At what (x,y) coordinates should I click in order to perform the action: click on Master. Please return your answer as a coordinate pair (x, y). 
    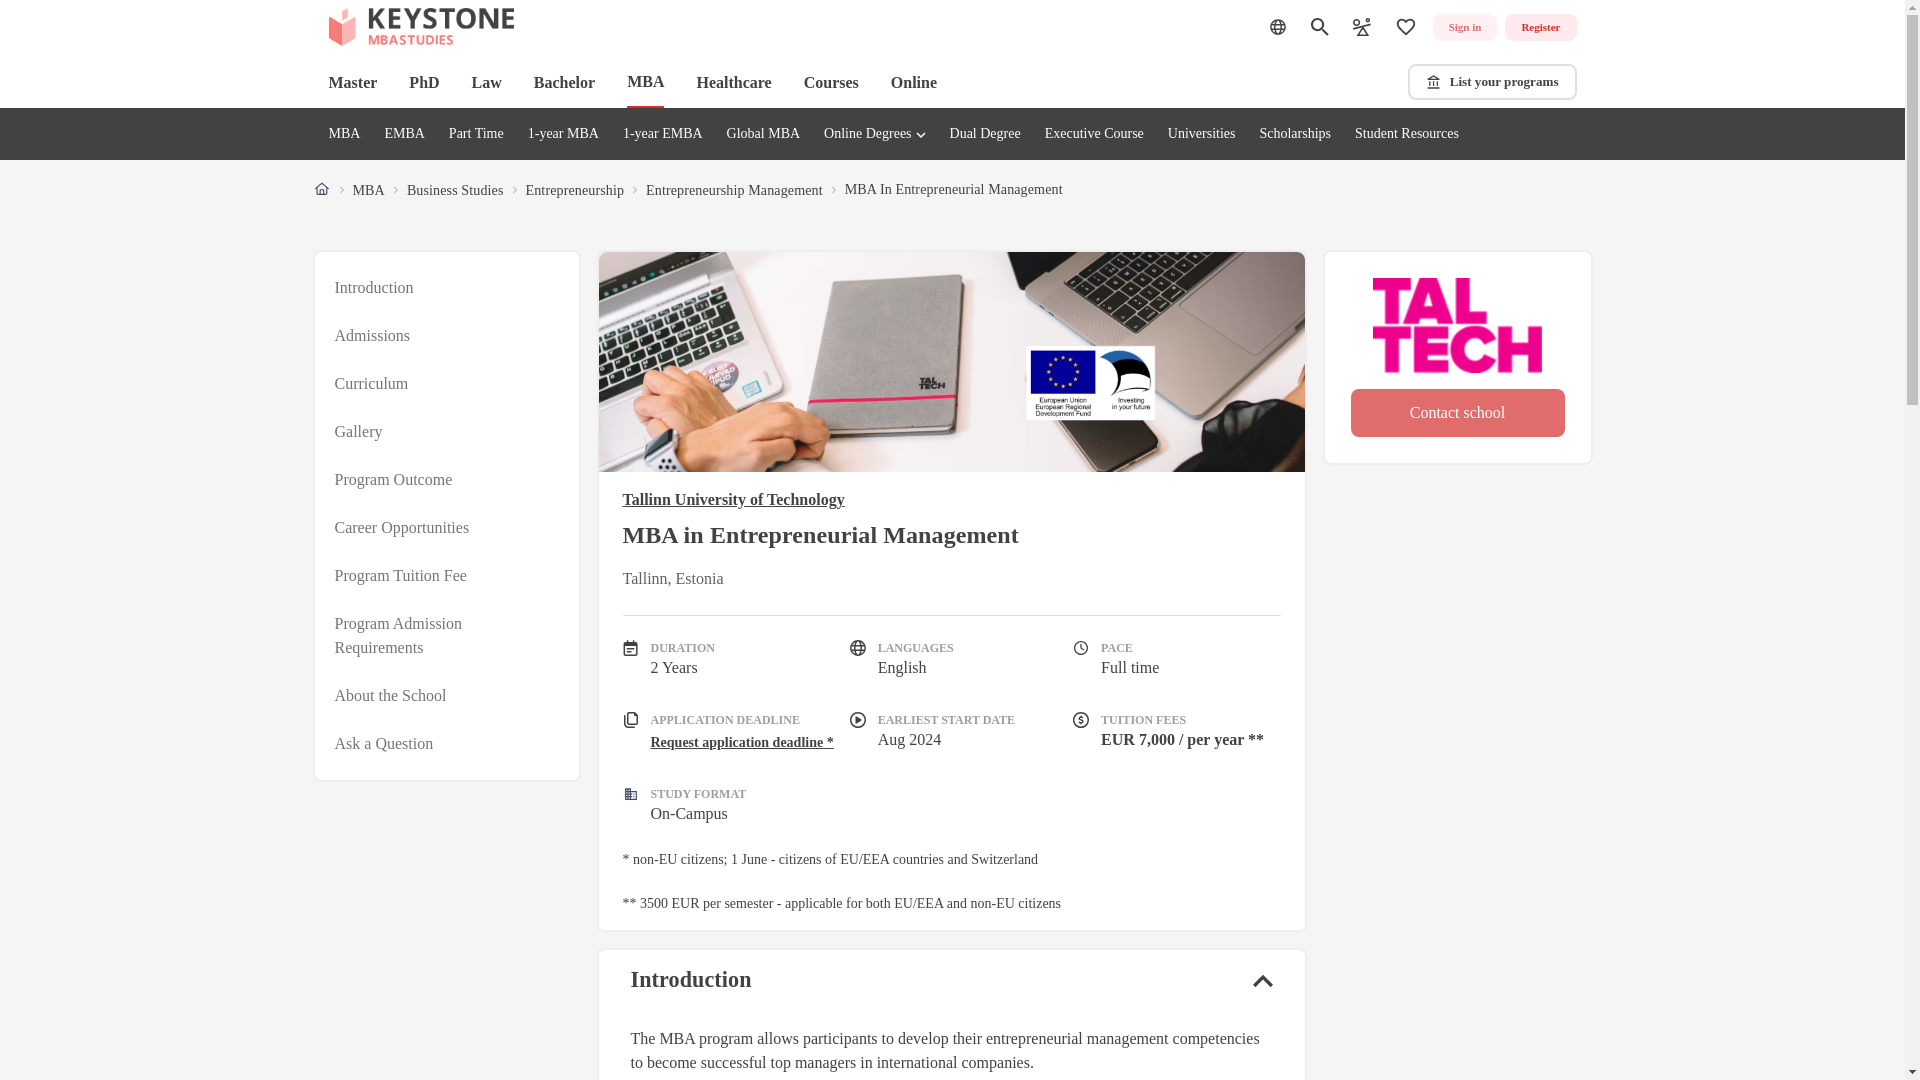
    Looking at the image, I should click on (352, 82).